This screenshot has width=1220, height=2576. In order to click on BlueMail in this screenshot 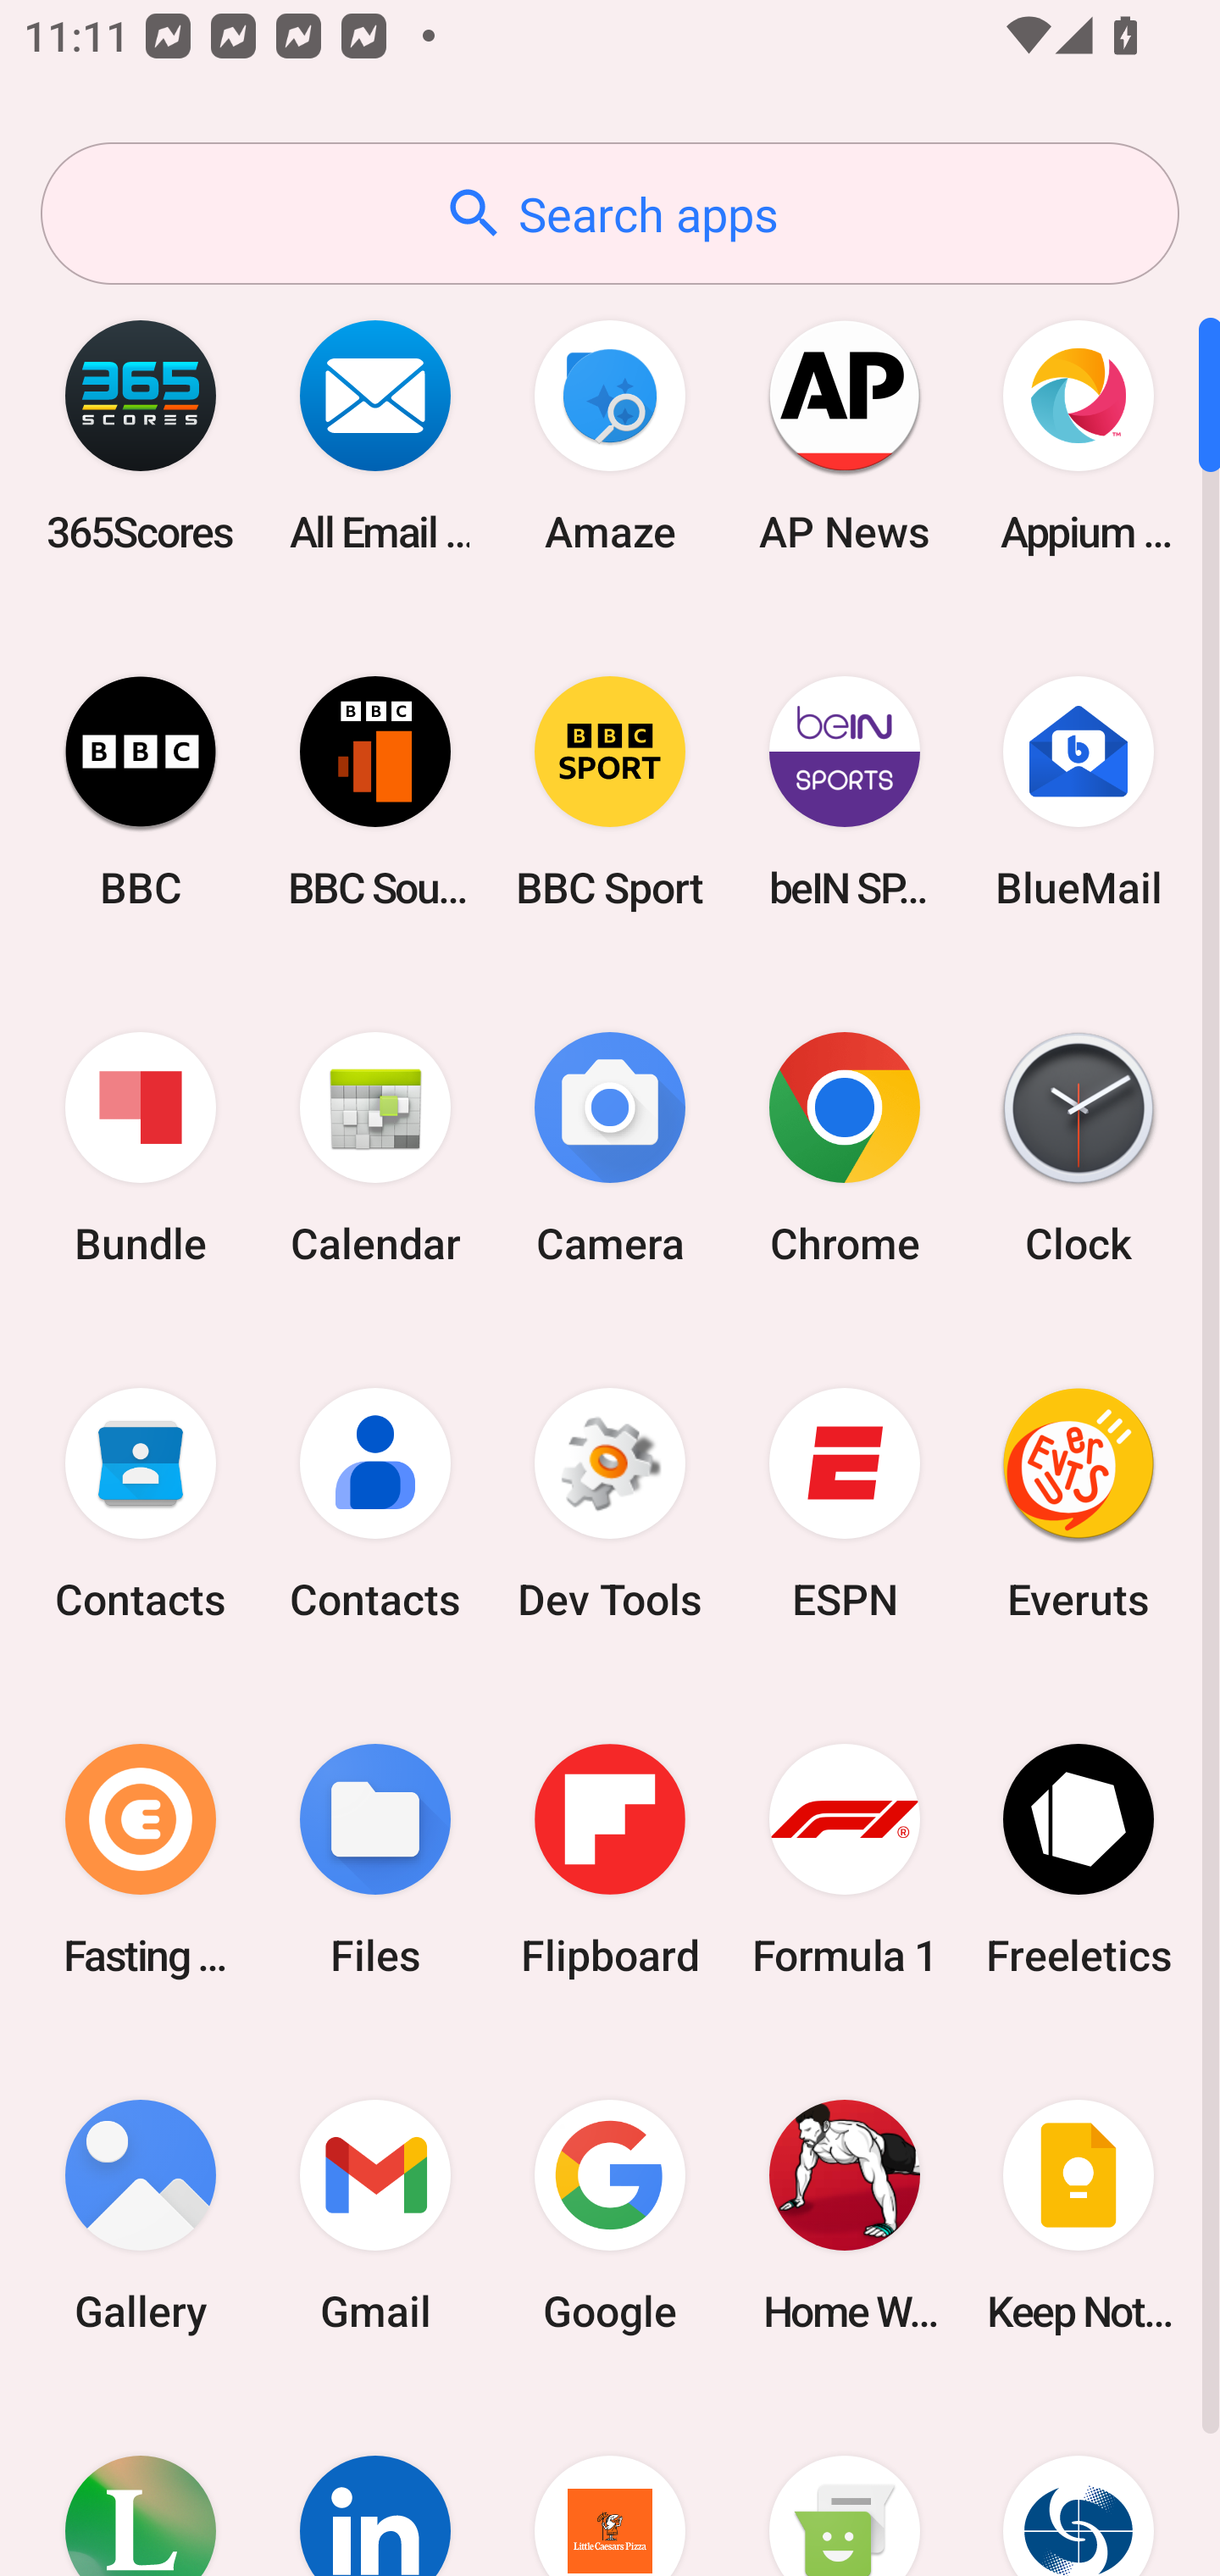, I will do `click(1079, 791)`.